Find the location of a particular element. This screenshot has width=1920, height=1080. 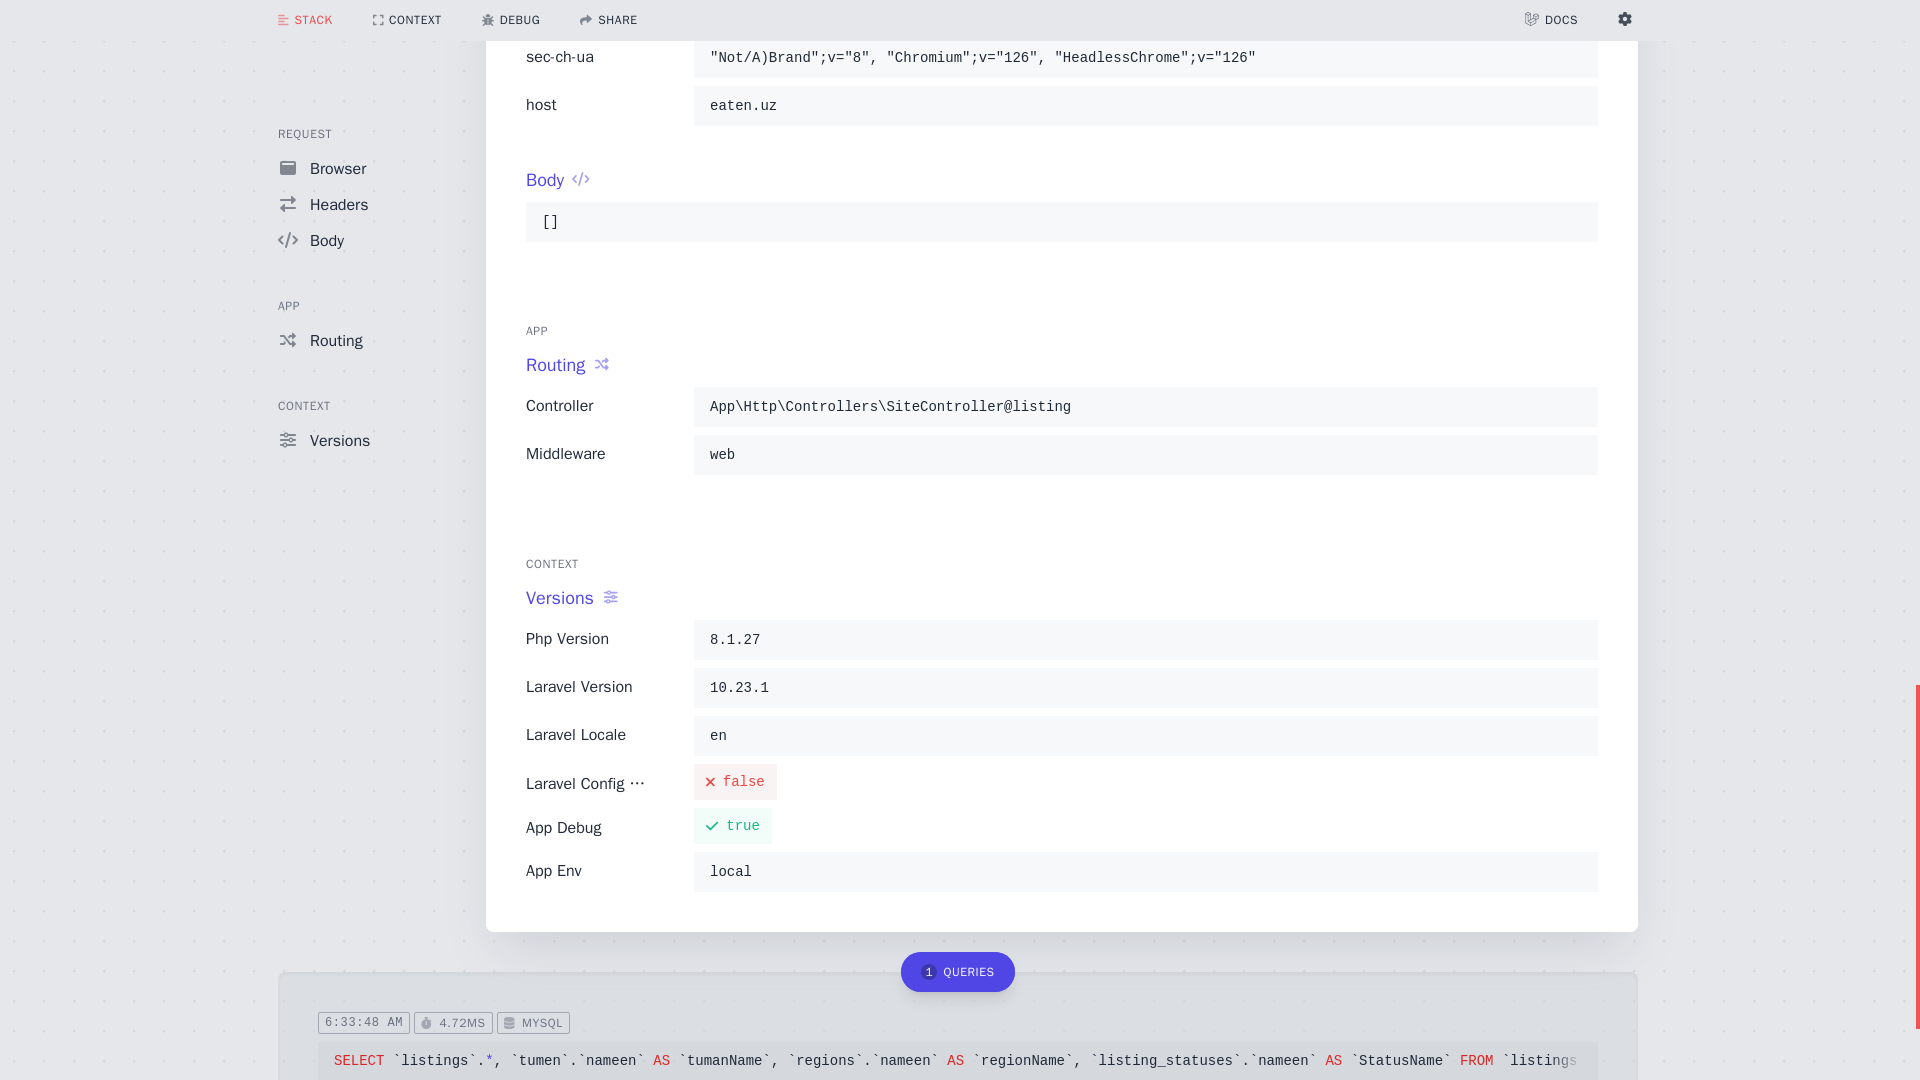

8.1.27 is located at coordinates (1145, 640).